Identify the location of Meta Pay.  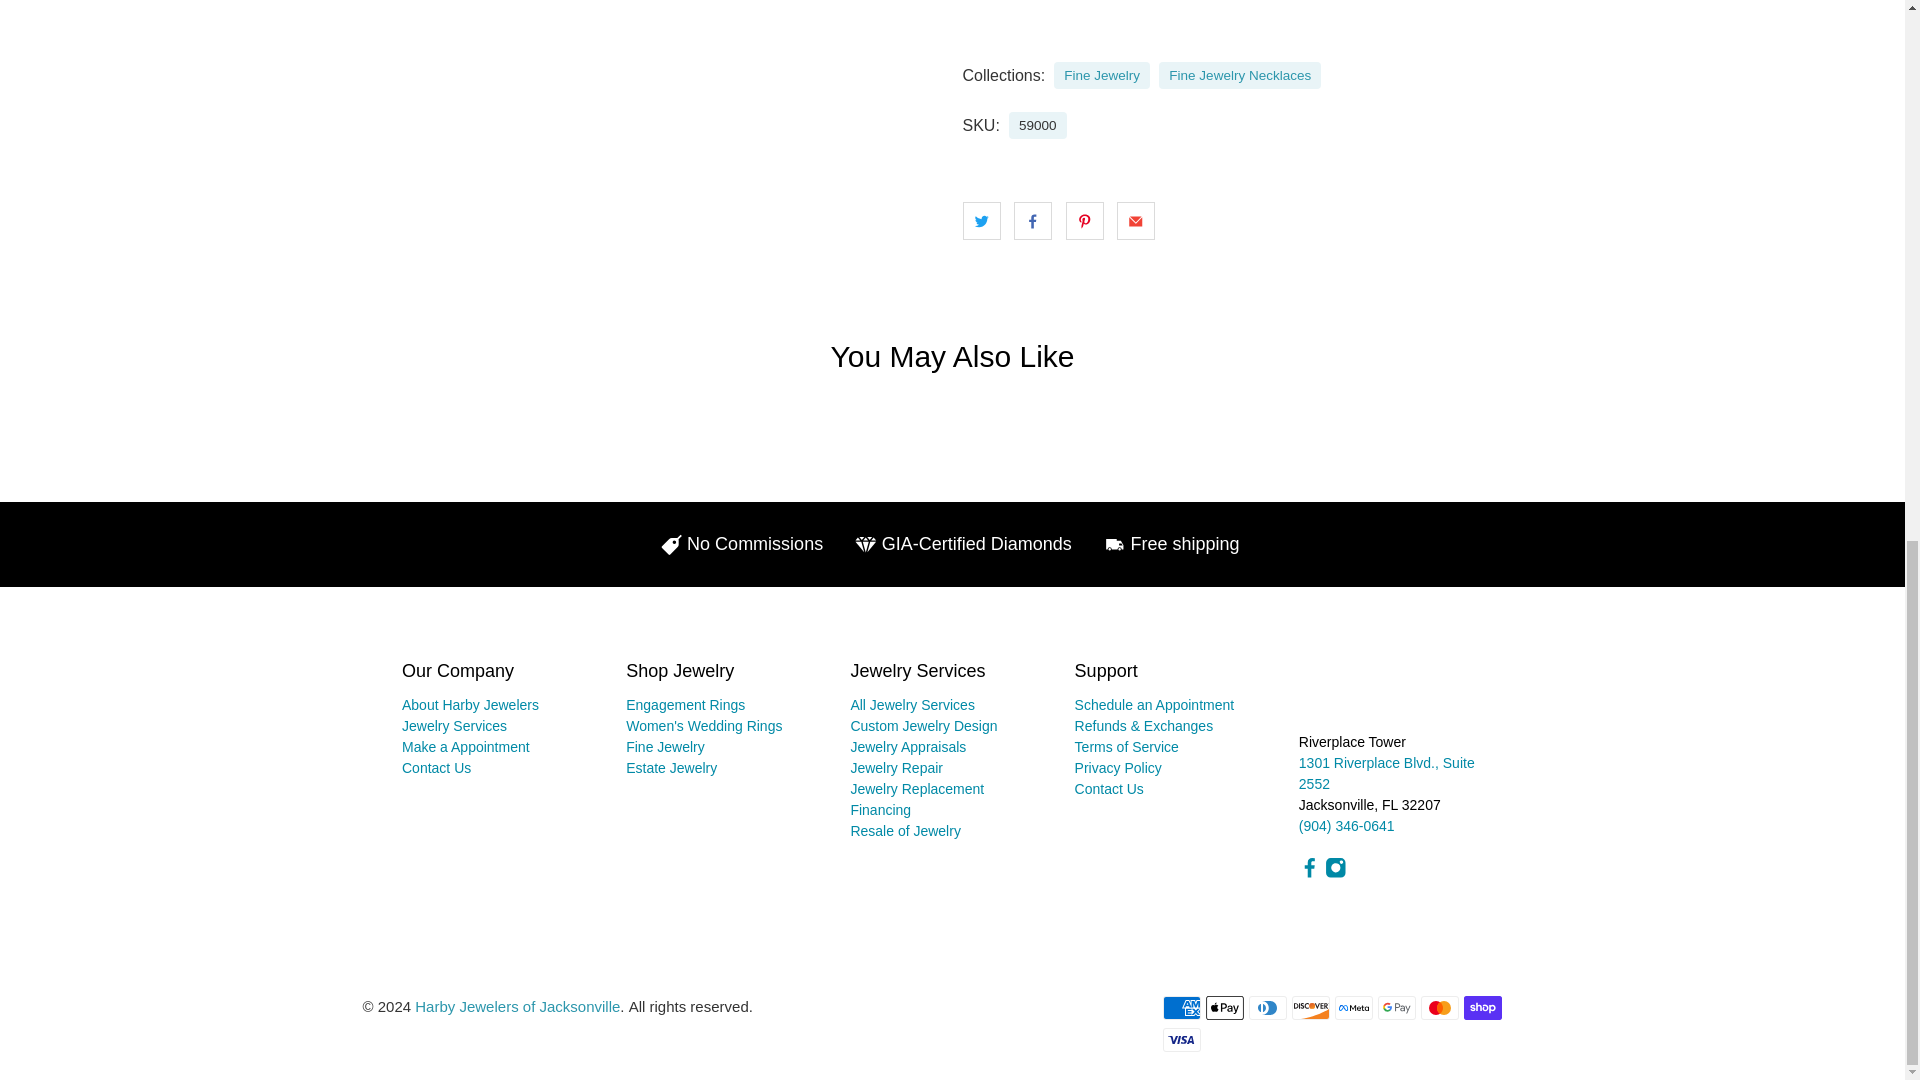
(1353, 1007).